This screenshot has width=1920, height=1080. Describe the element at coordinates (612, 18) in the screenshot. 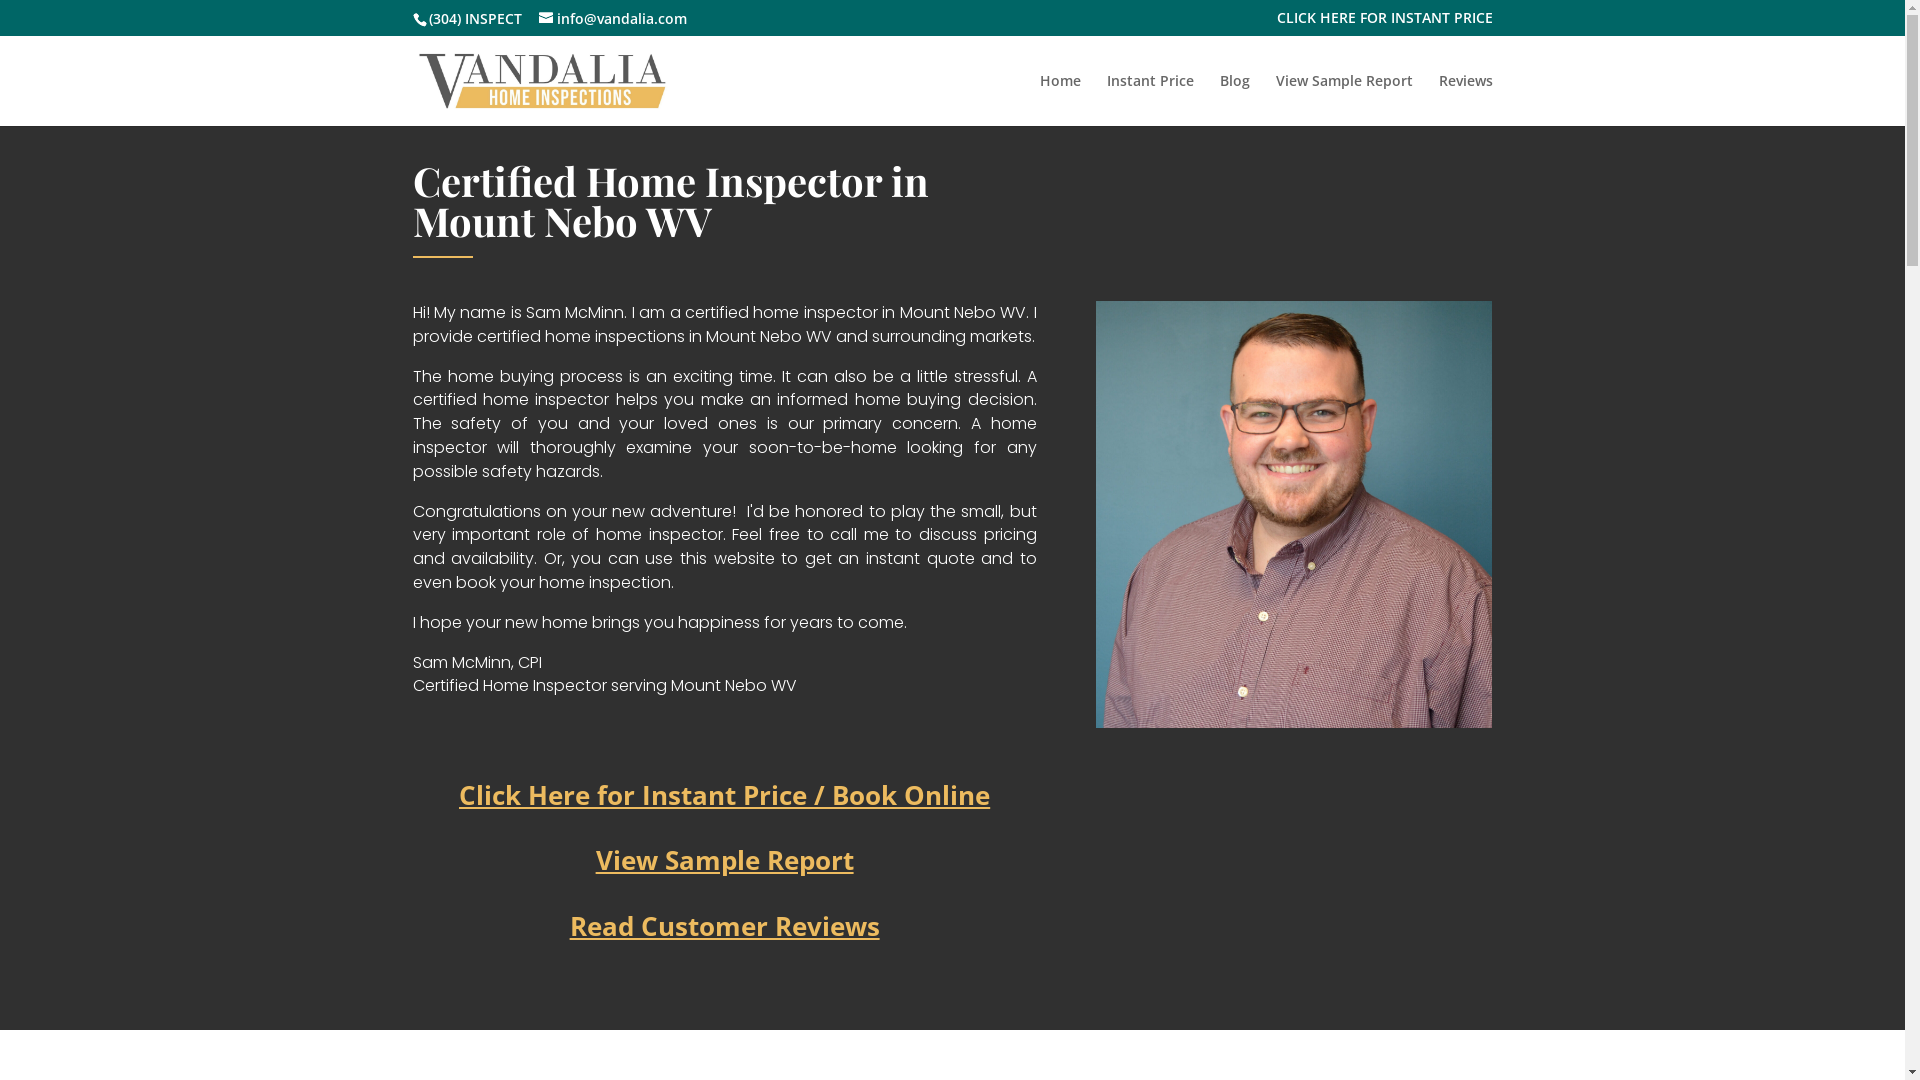

I see `info@vandalia.com` at that location.